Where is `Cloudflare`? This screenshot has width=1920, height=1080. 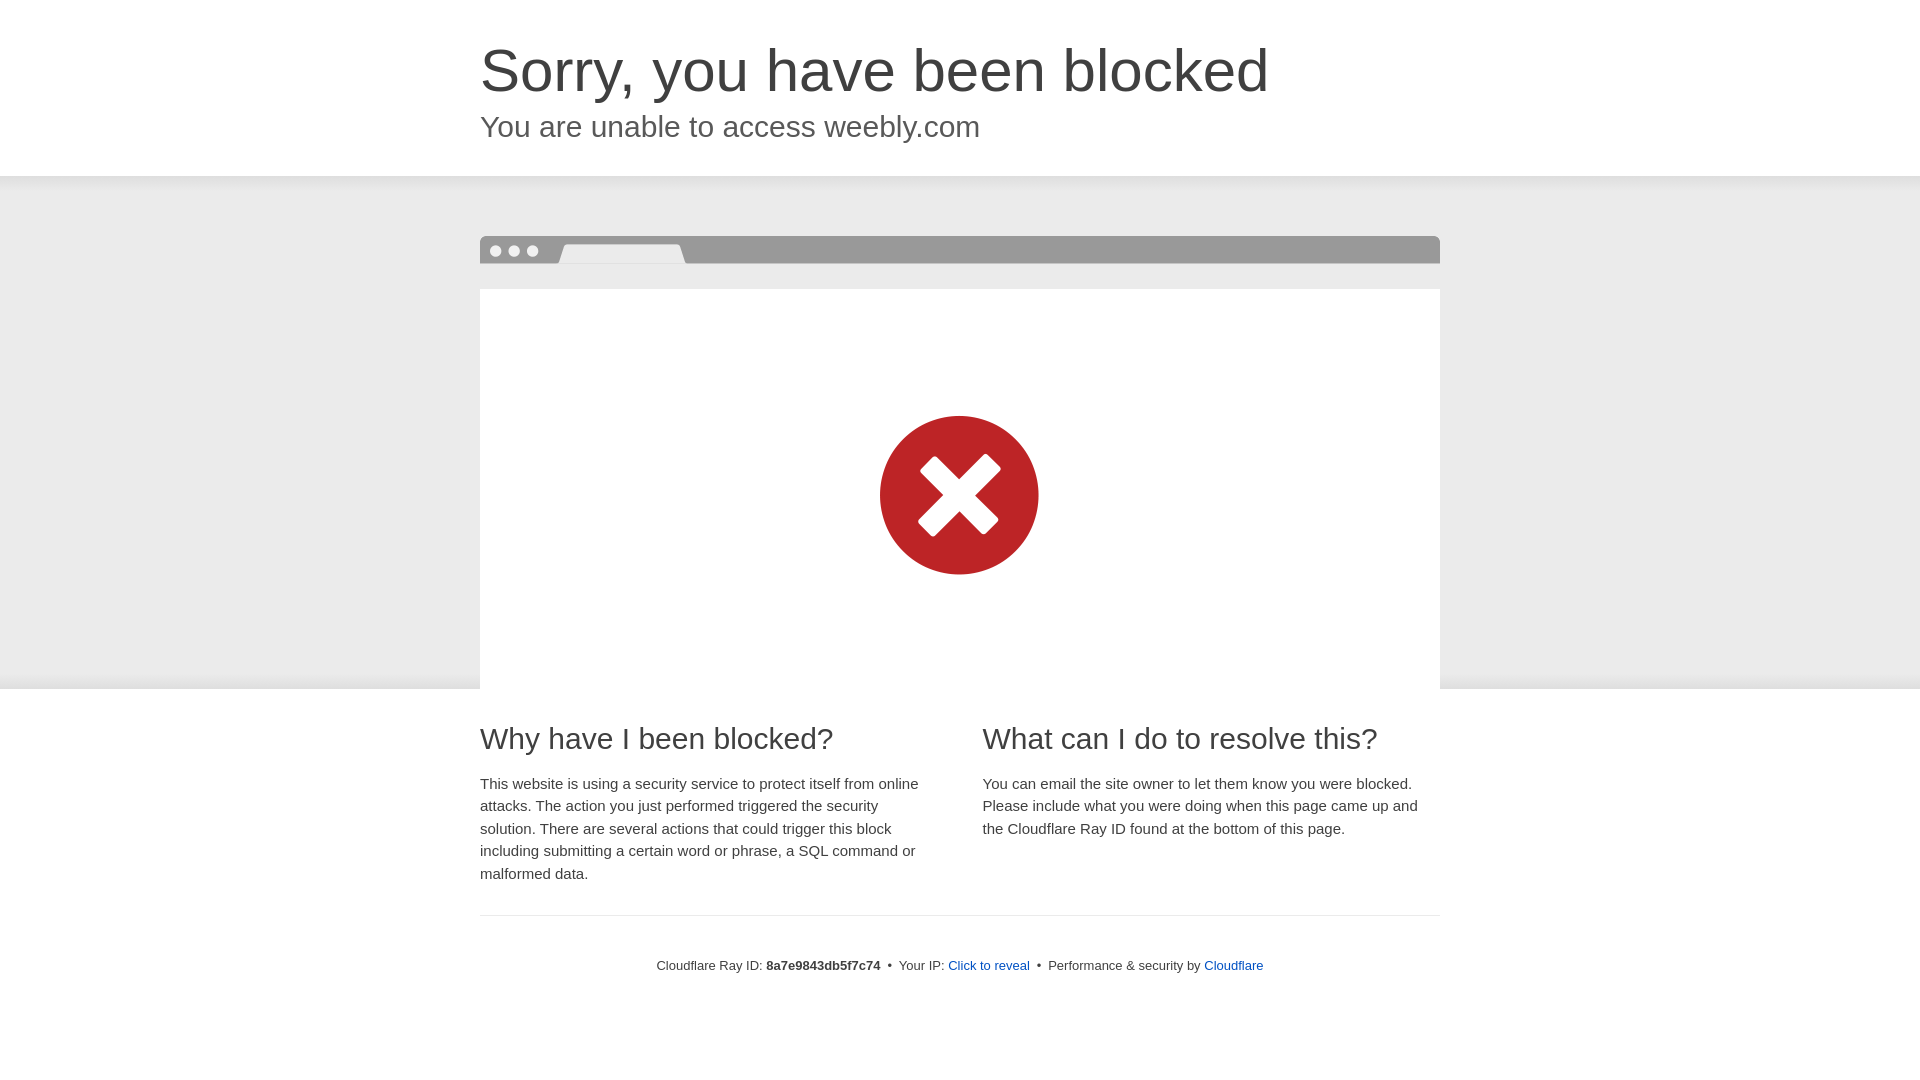 Cloudflare is located at coordinates (1233, 965).